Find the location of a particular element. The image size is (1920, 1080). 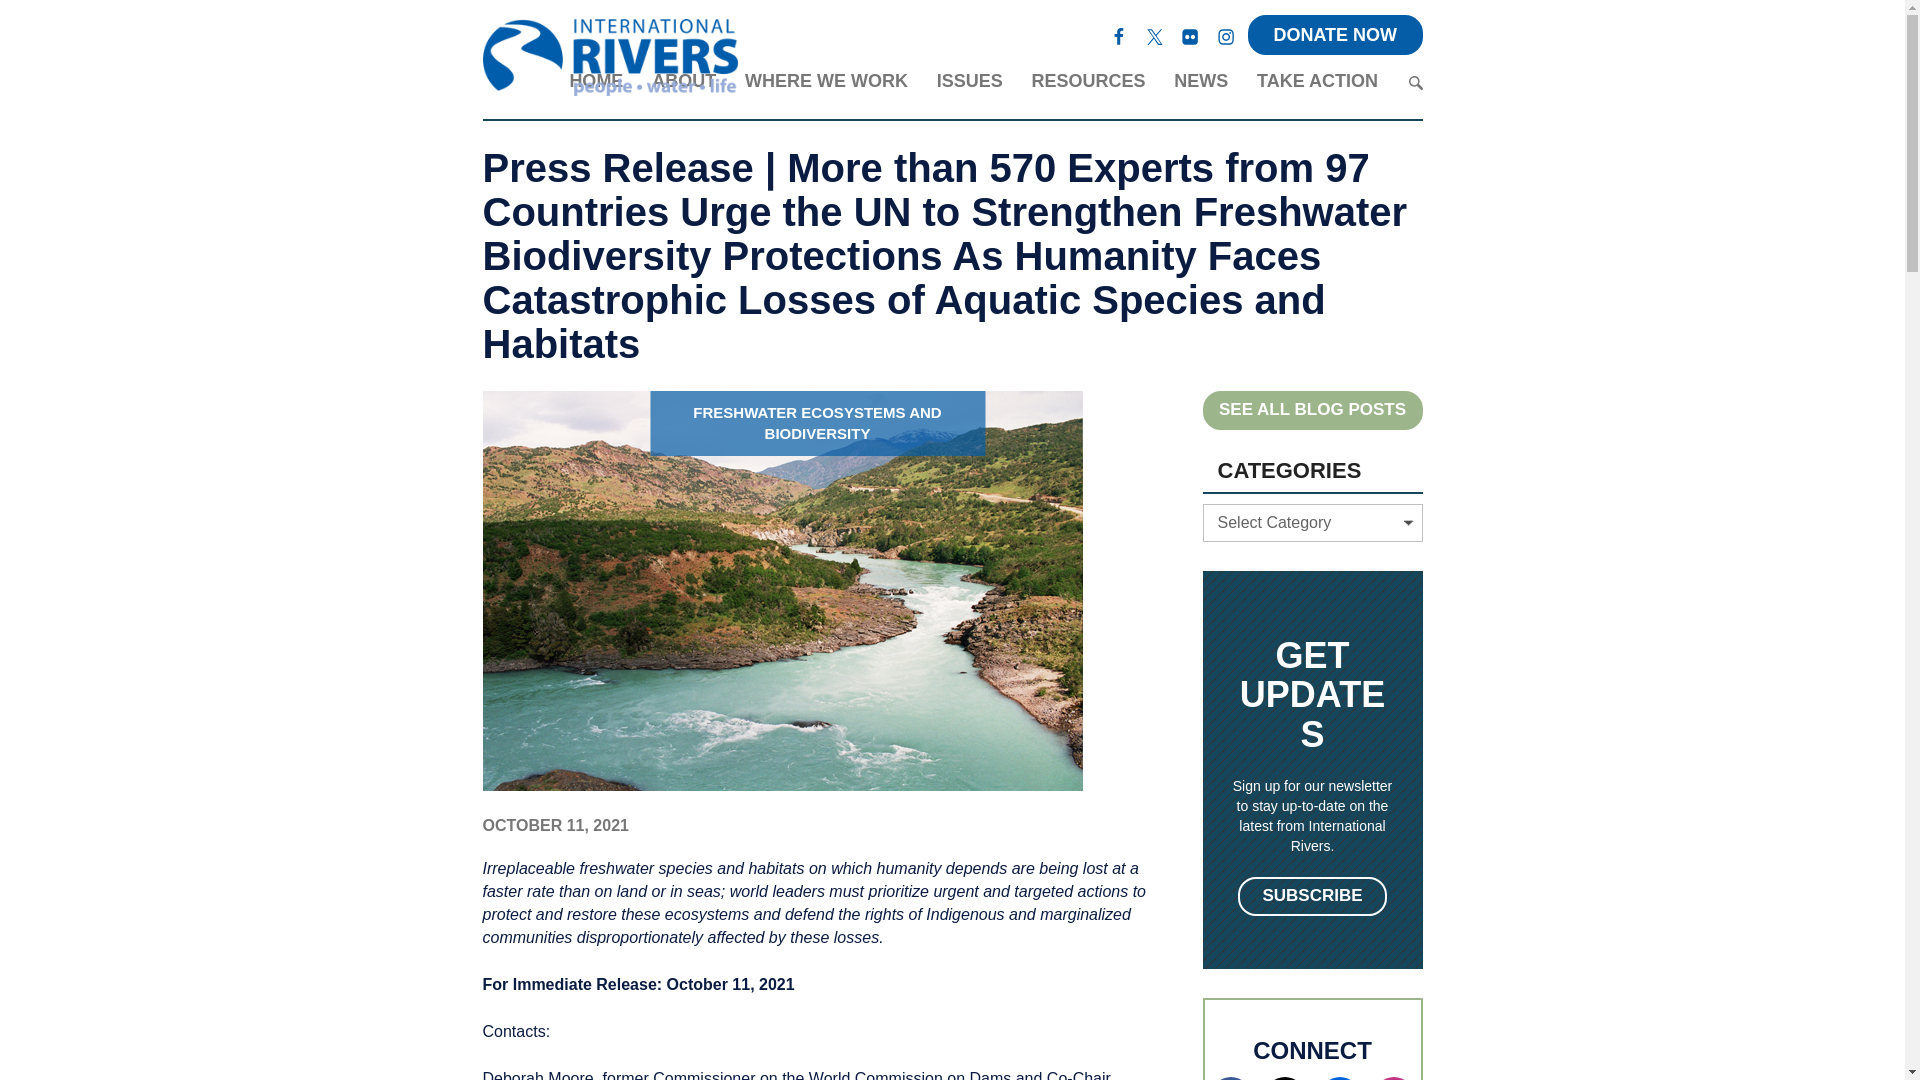

Facebook is located at coordinates (1119, 34).